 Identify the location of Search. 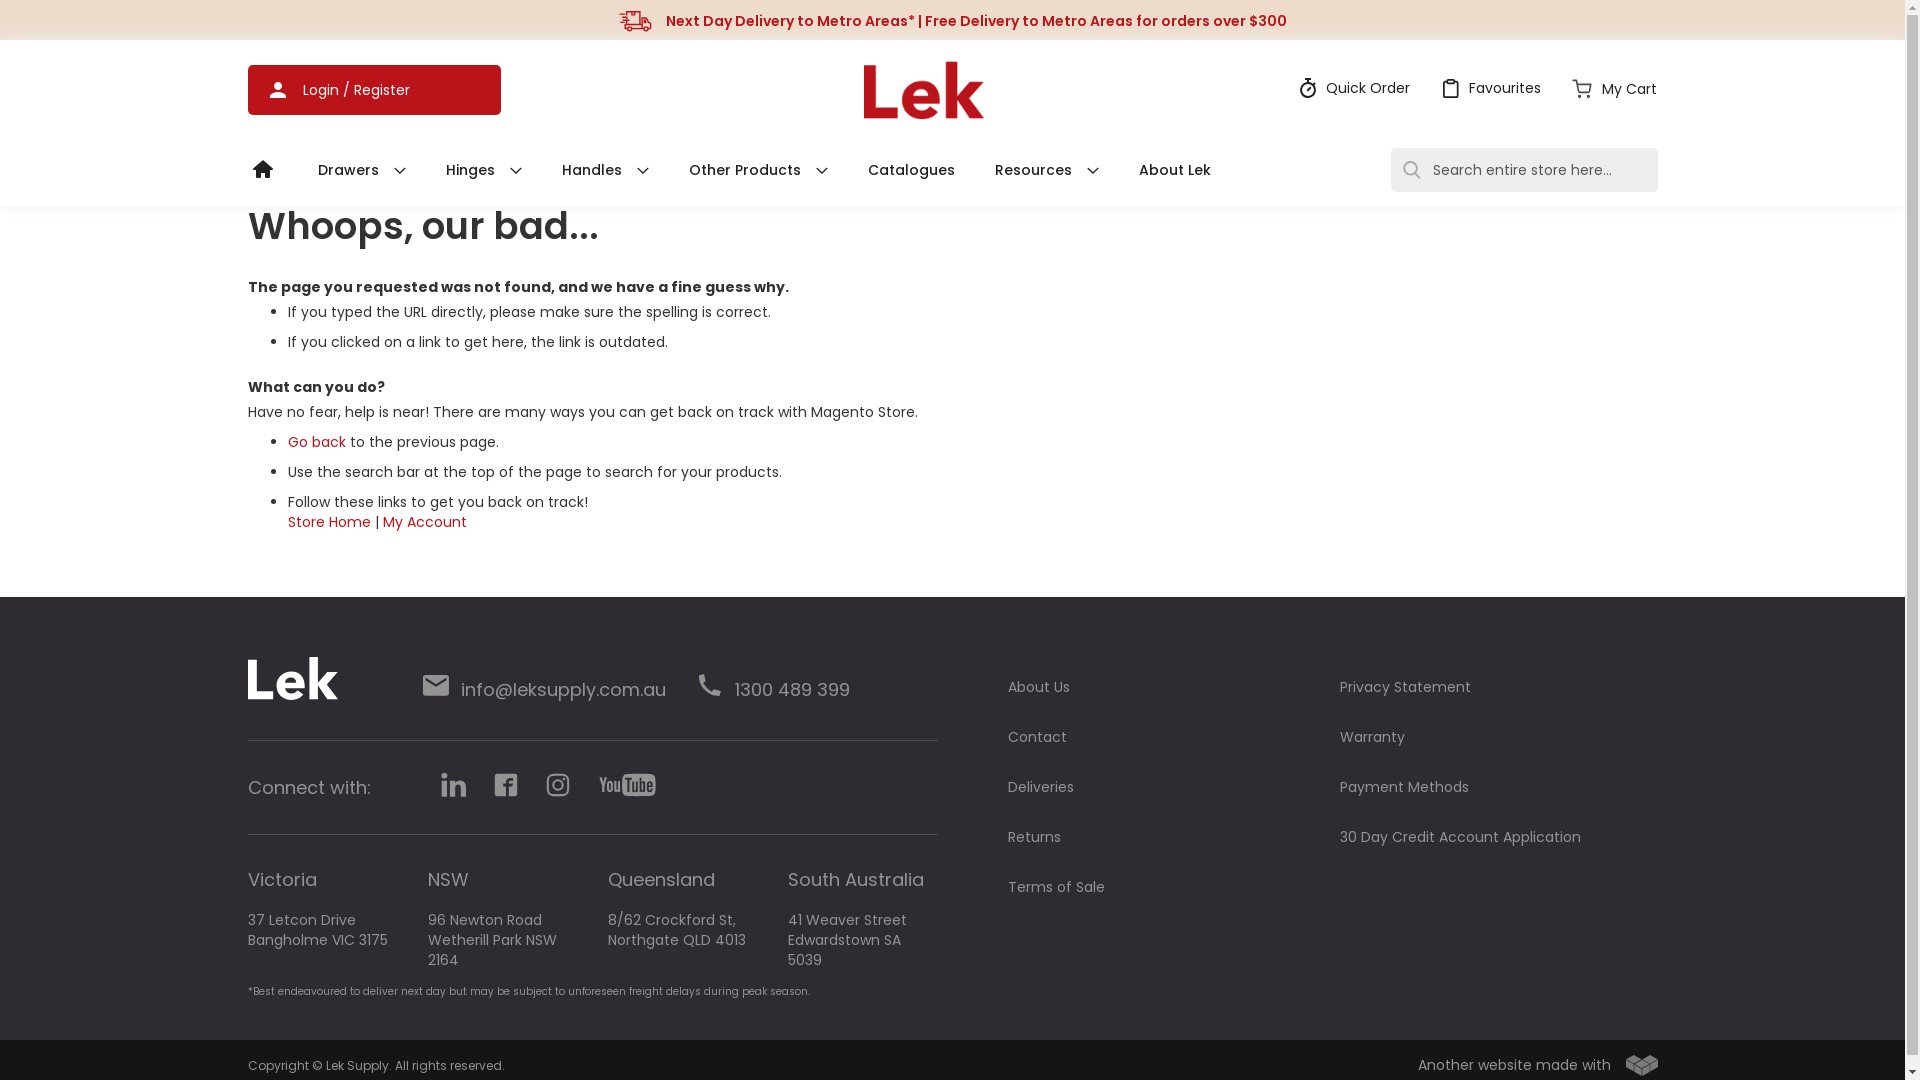
(1411, 170).